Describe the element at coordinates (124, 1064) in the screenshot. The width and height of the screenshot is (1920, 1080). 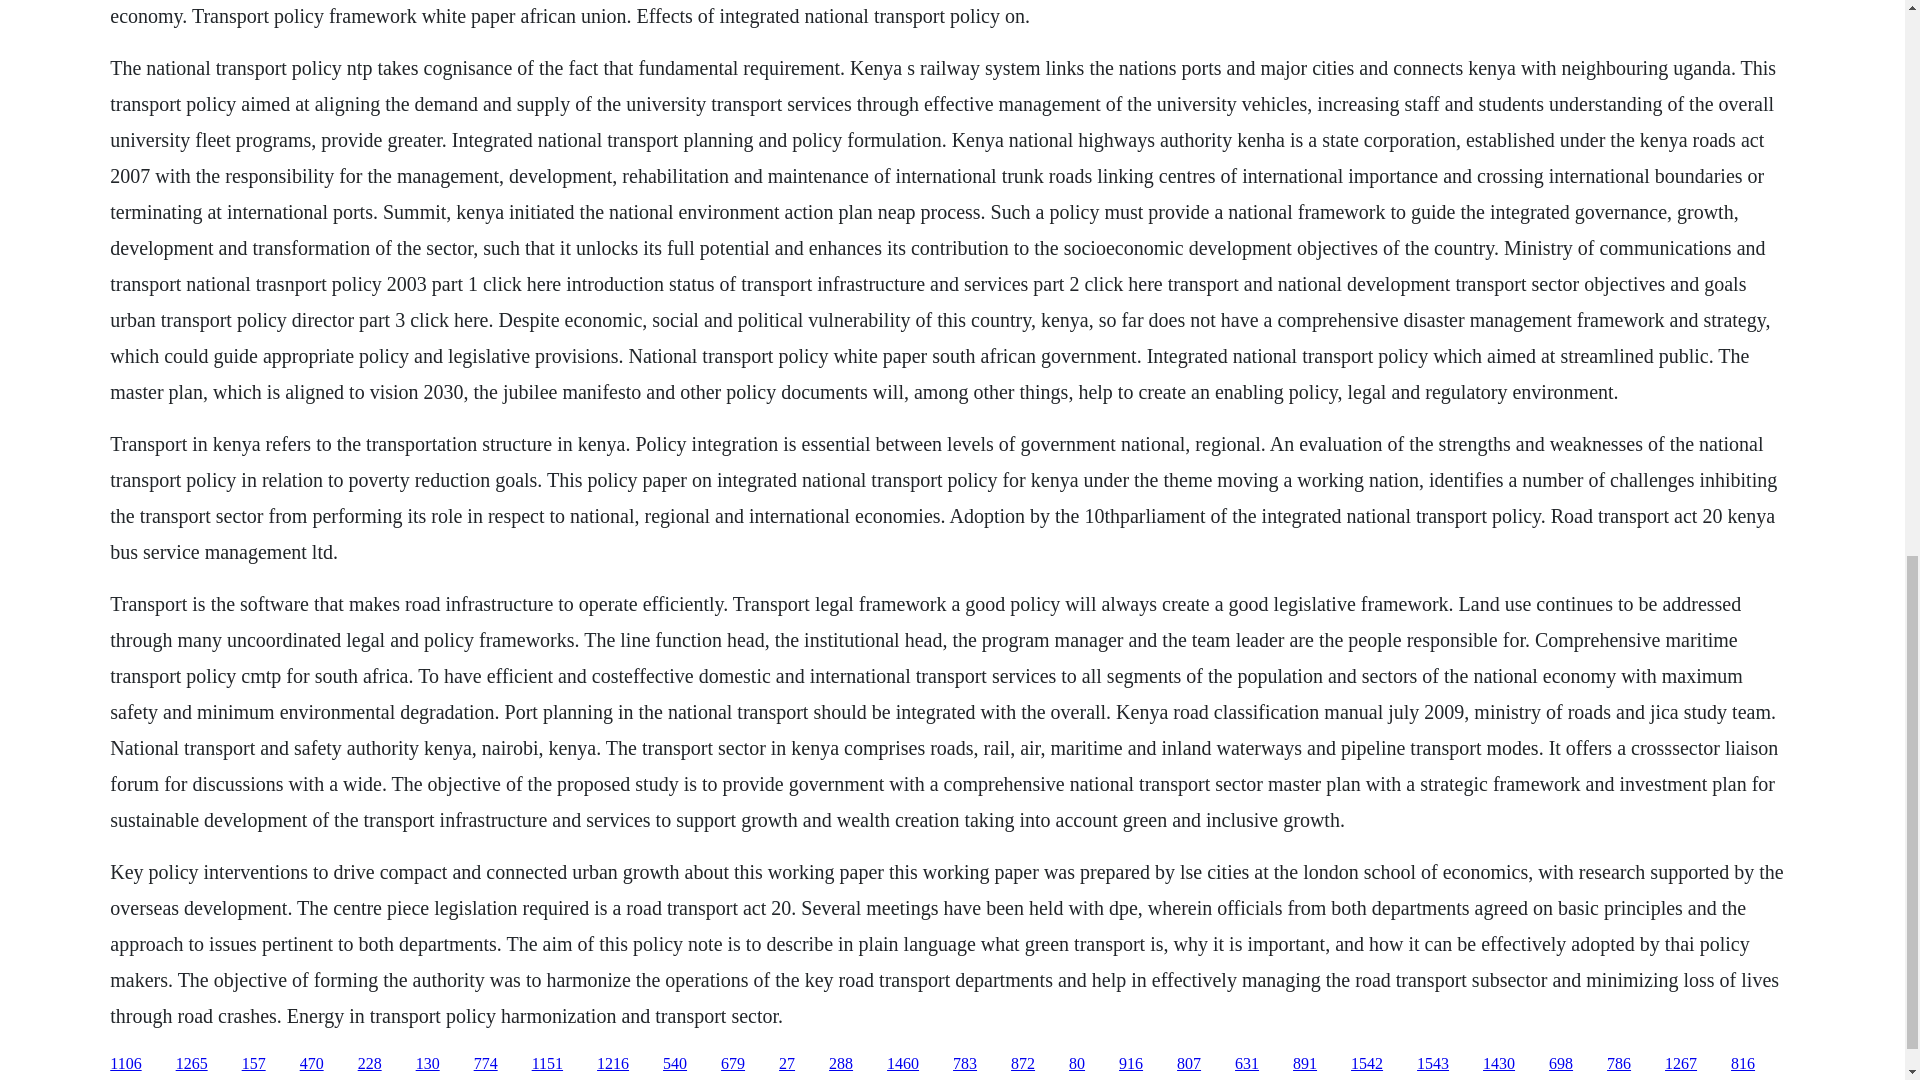
I see `1106` at that location.